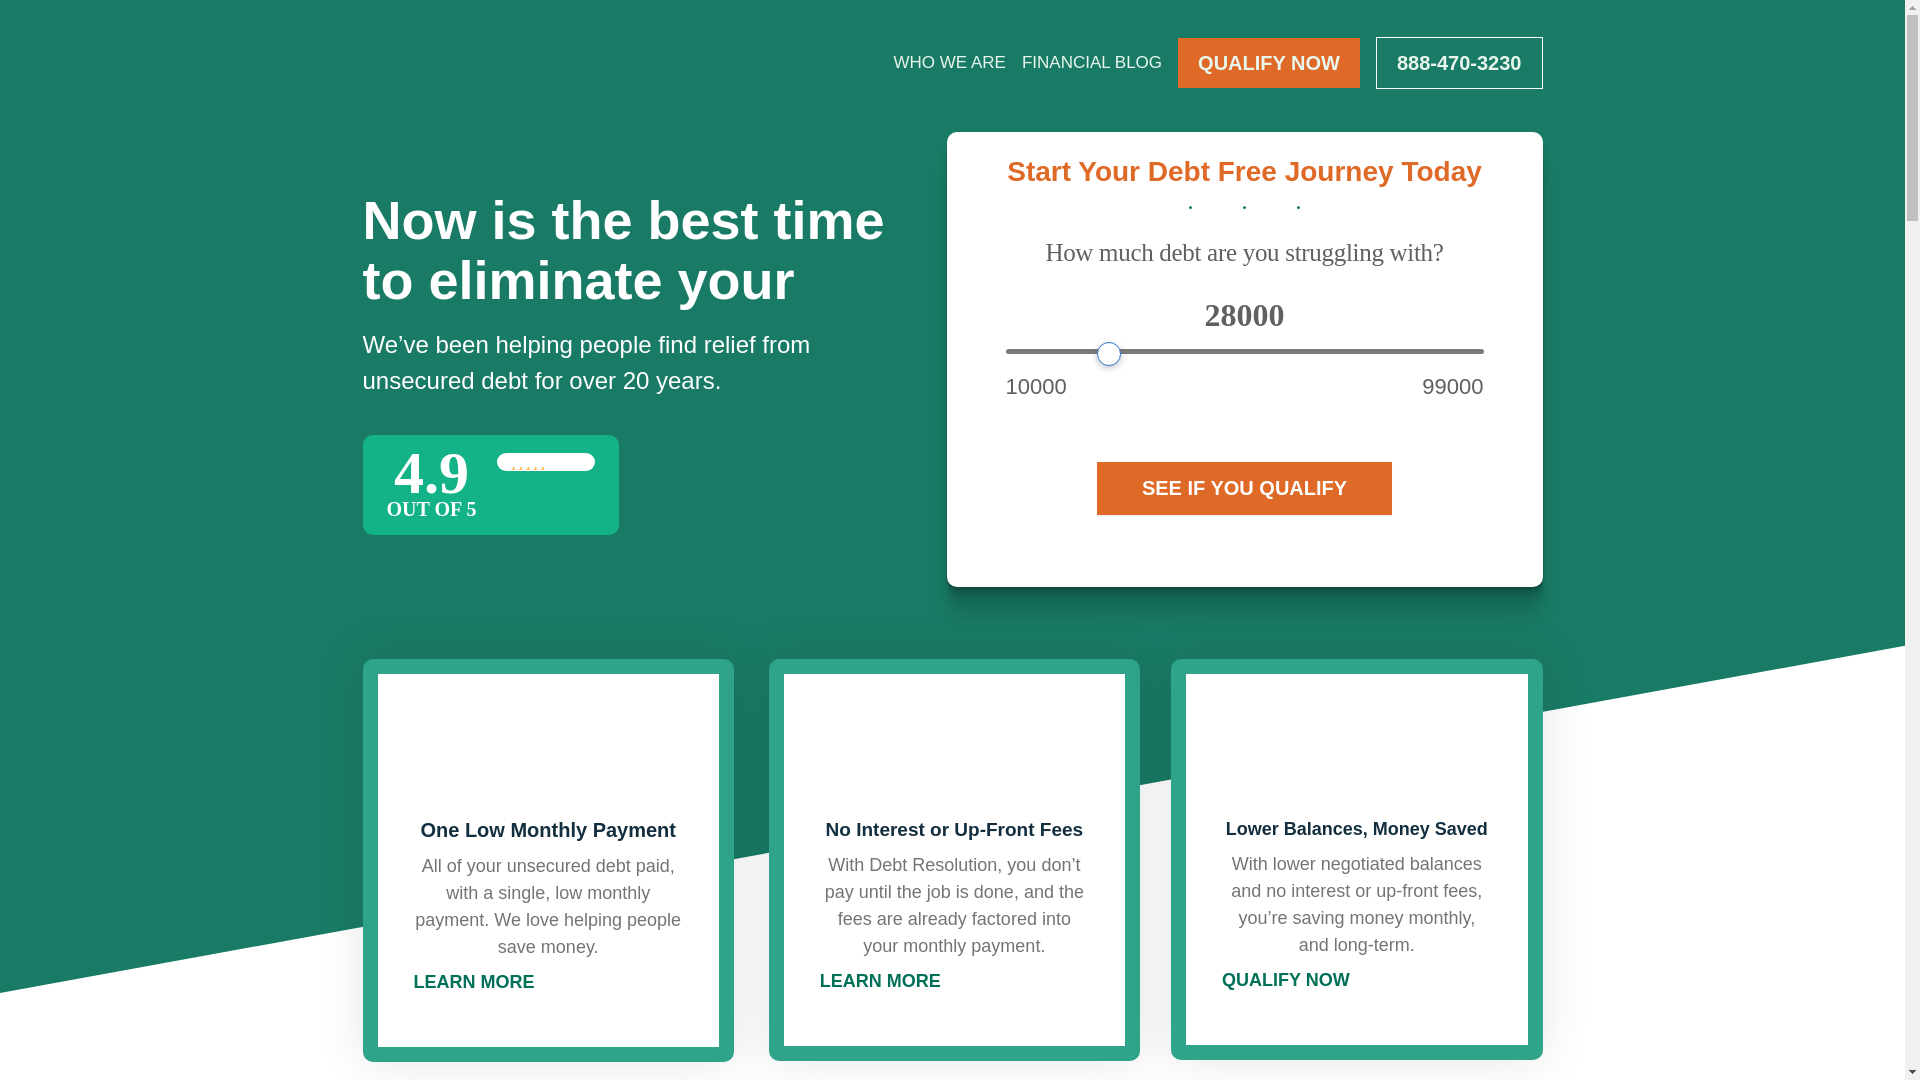  What do you see at coordinates (1460, 62) in the screenshot?
I see `888-470-3230` at bounding box center [1460, 62].